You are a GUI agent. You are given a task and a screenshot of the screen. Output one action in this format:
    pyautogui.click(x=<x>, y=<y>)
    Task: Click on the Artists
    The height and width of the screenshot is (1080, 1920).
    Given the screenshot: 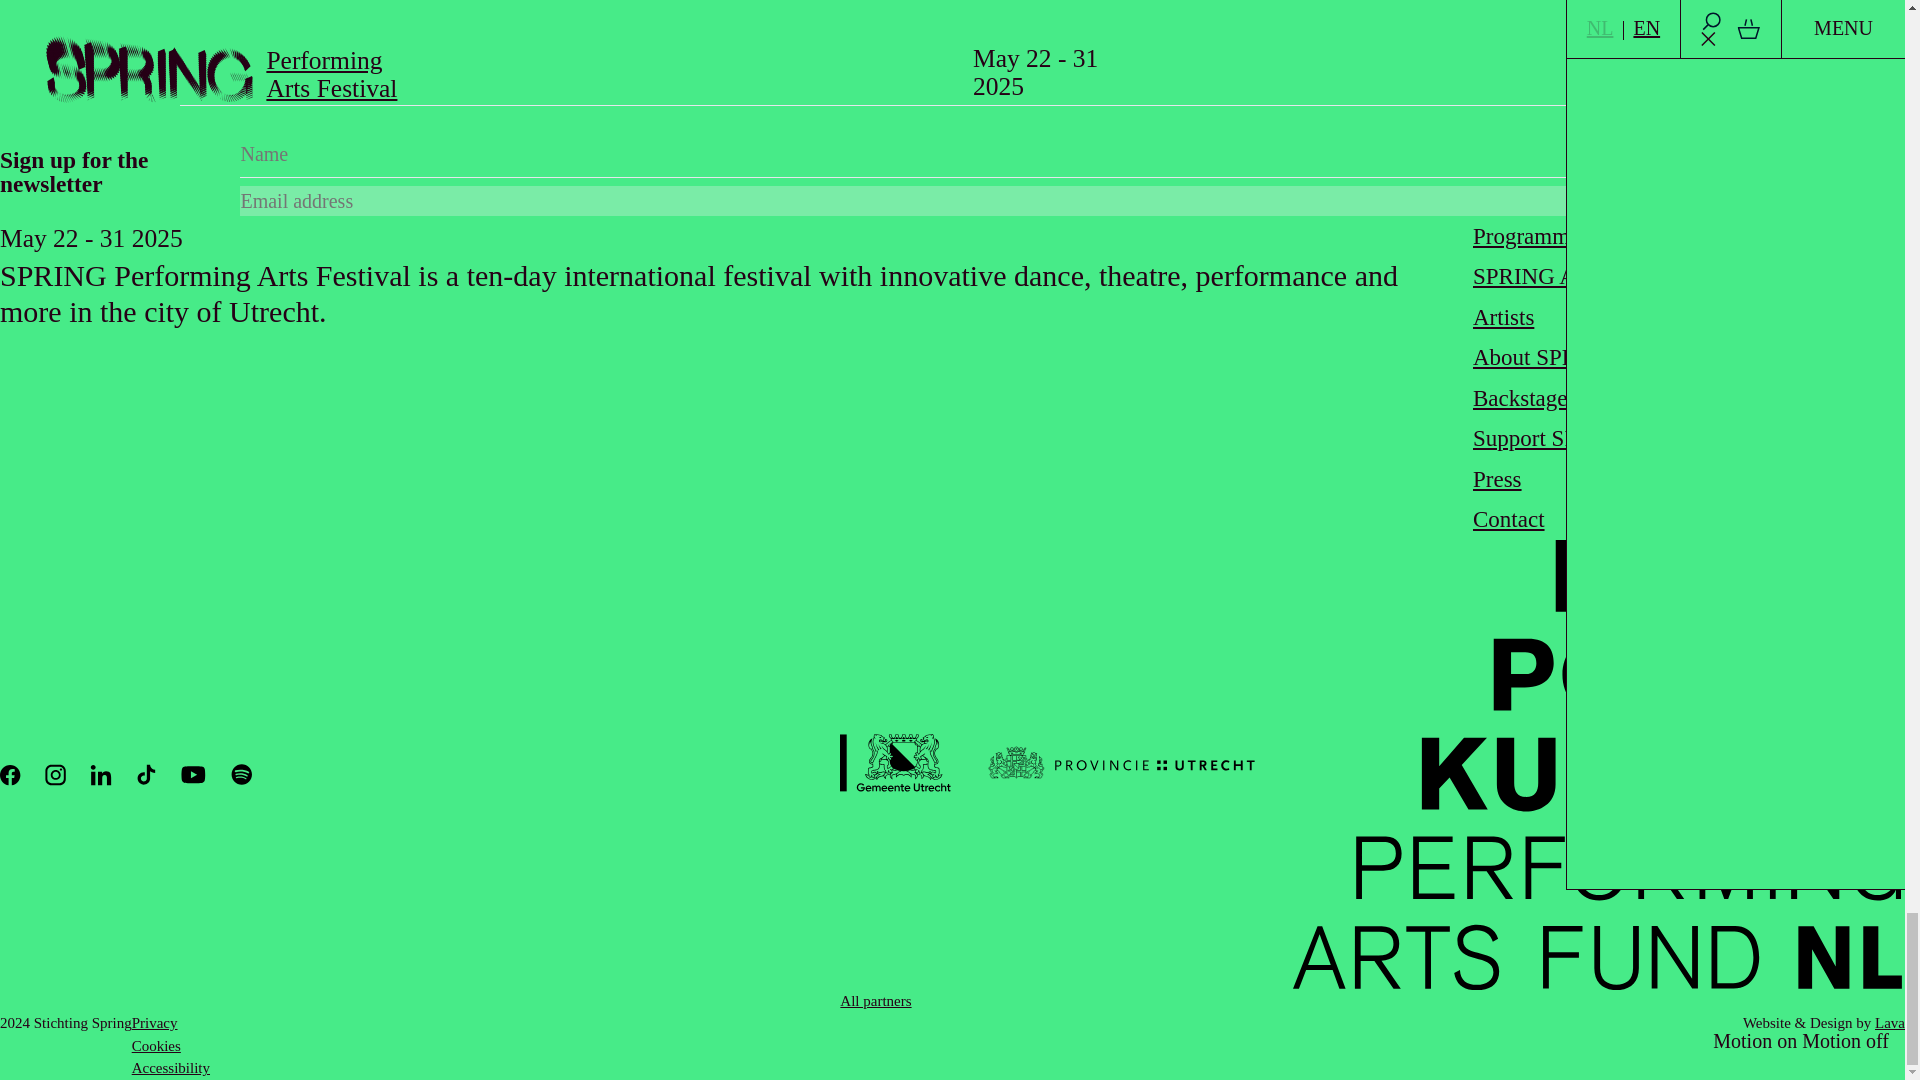 What is the action you would take?
    pyautogui.click(x=1508, y=519)
    